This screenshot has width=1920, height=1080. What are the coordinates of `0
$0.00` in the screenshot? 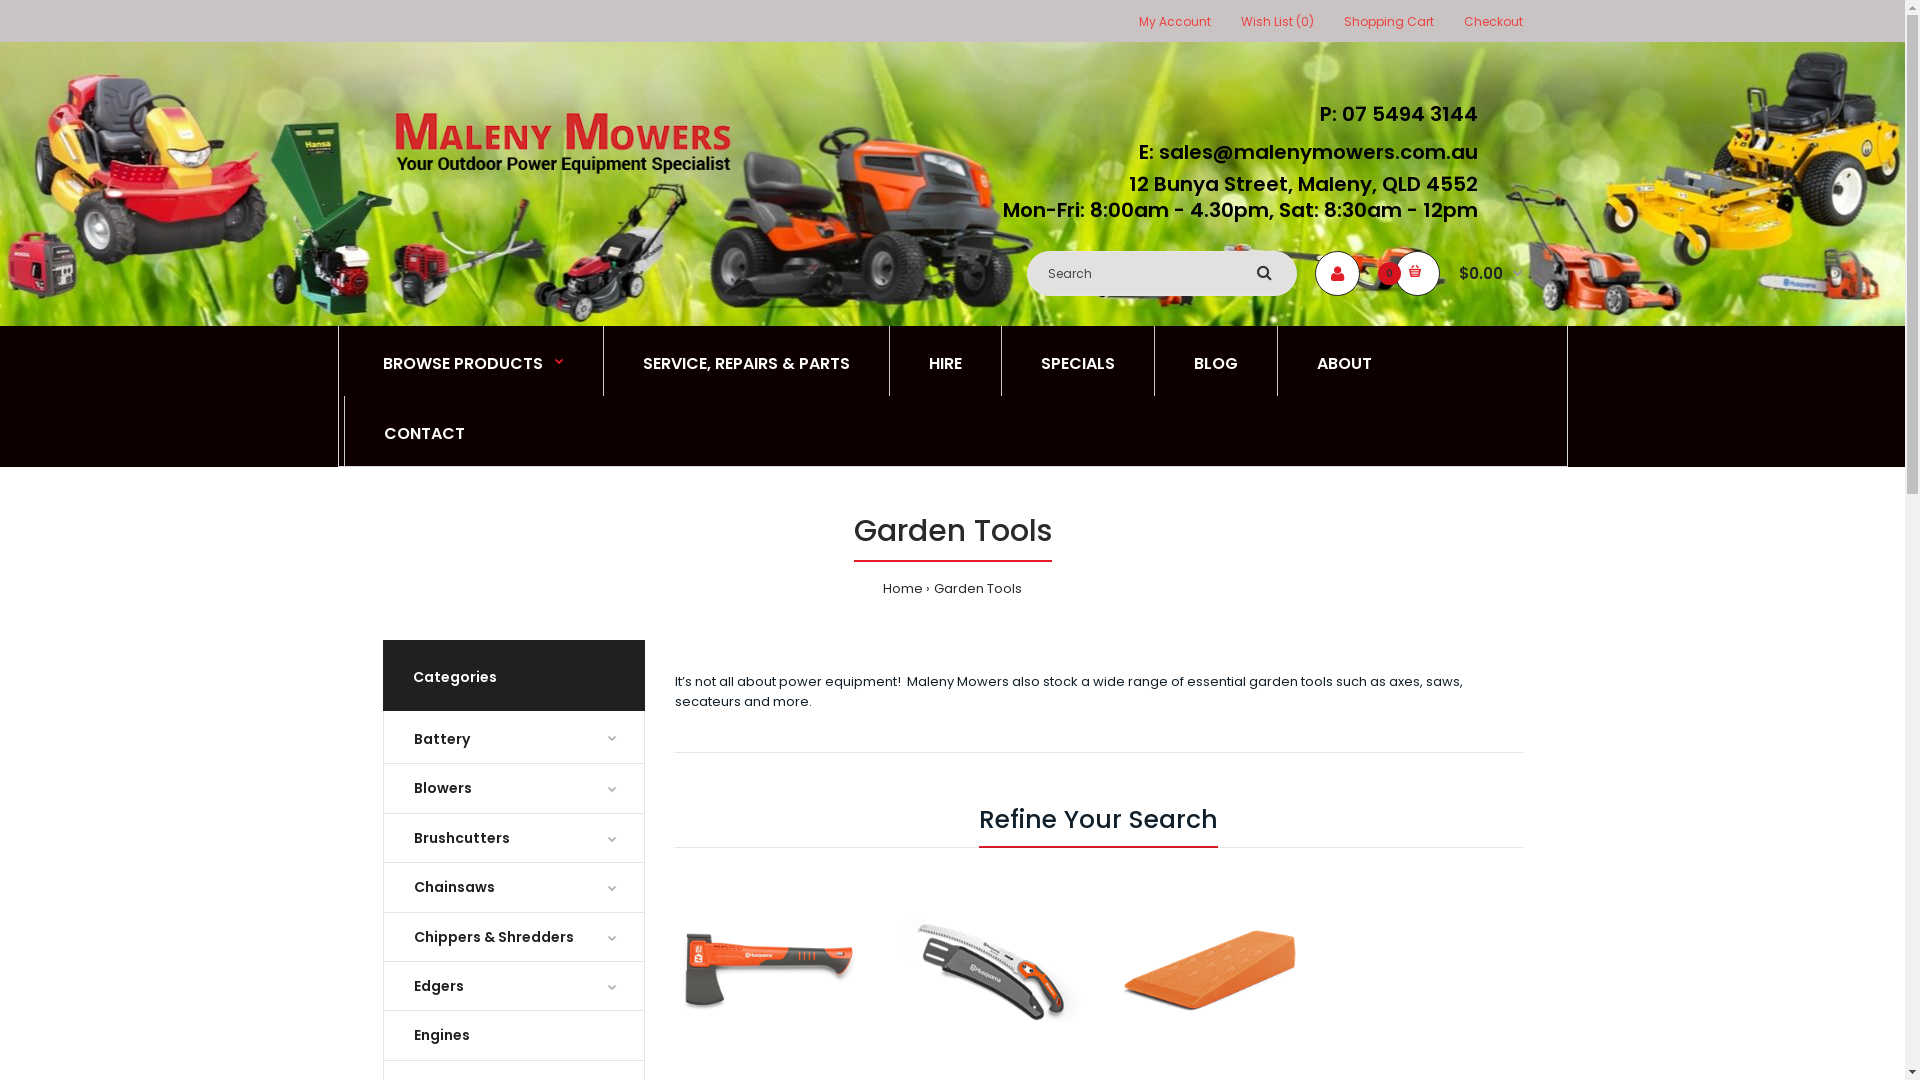 It's located at (1458, 274).